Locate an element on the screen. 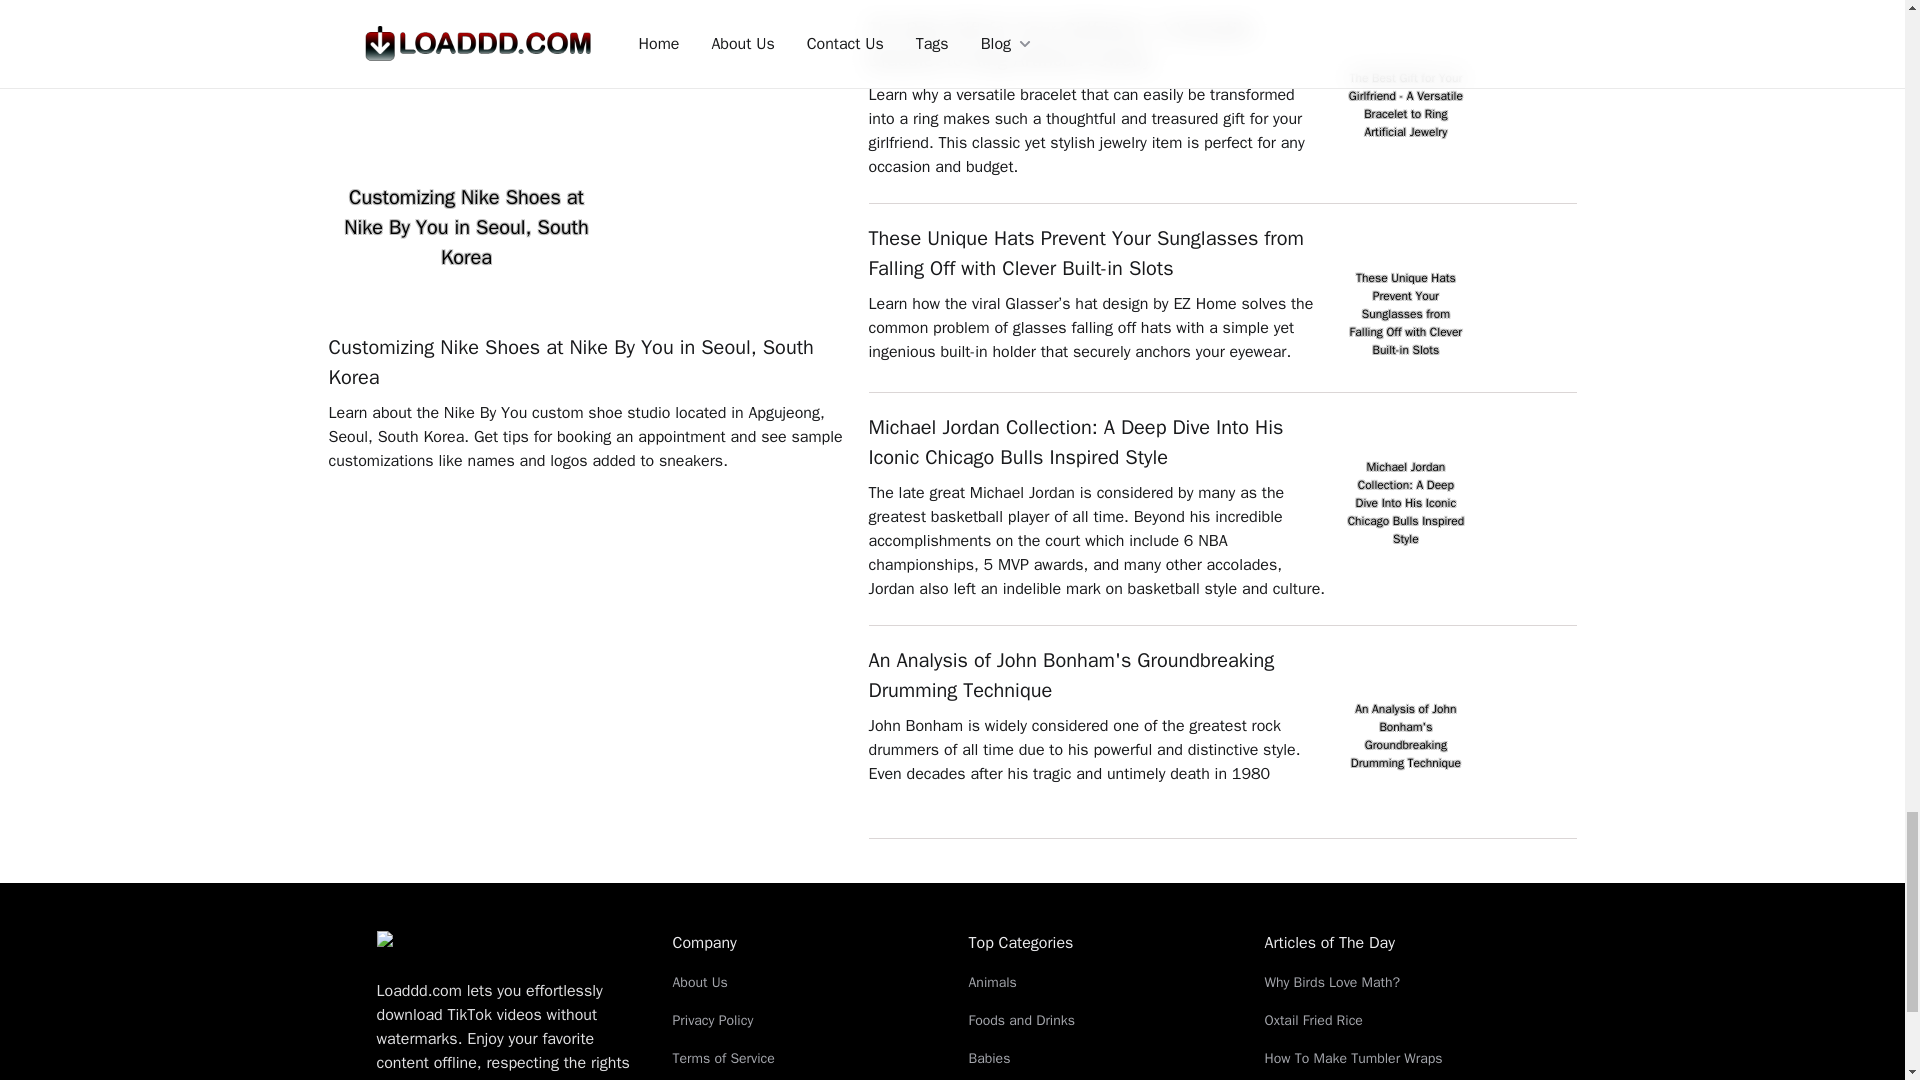 This screenshot has width=1920, height=1080. Privacy Policy is located at coordinates (804, 1020).